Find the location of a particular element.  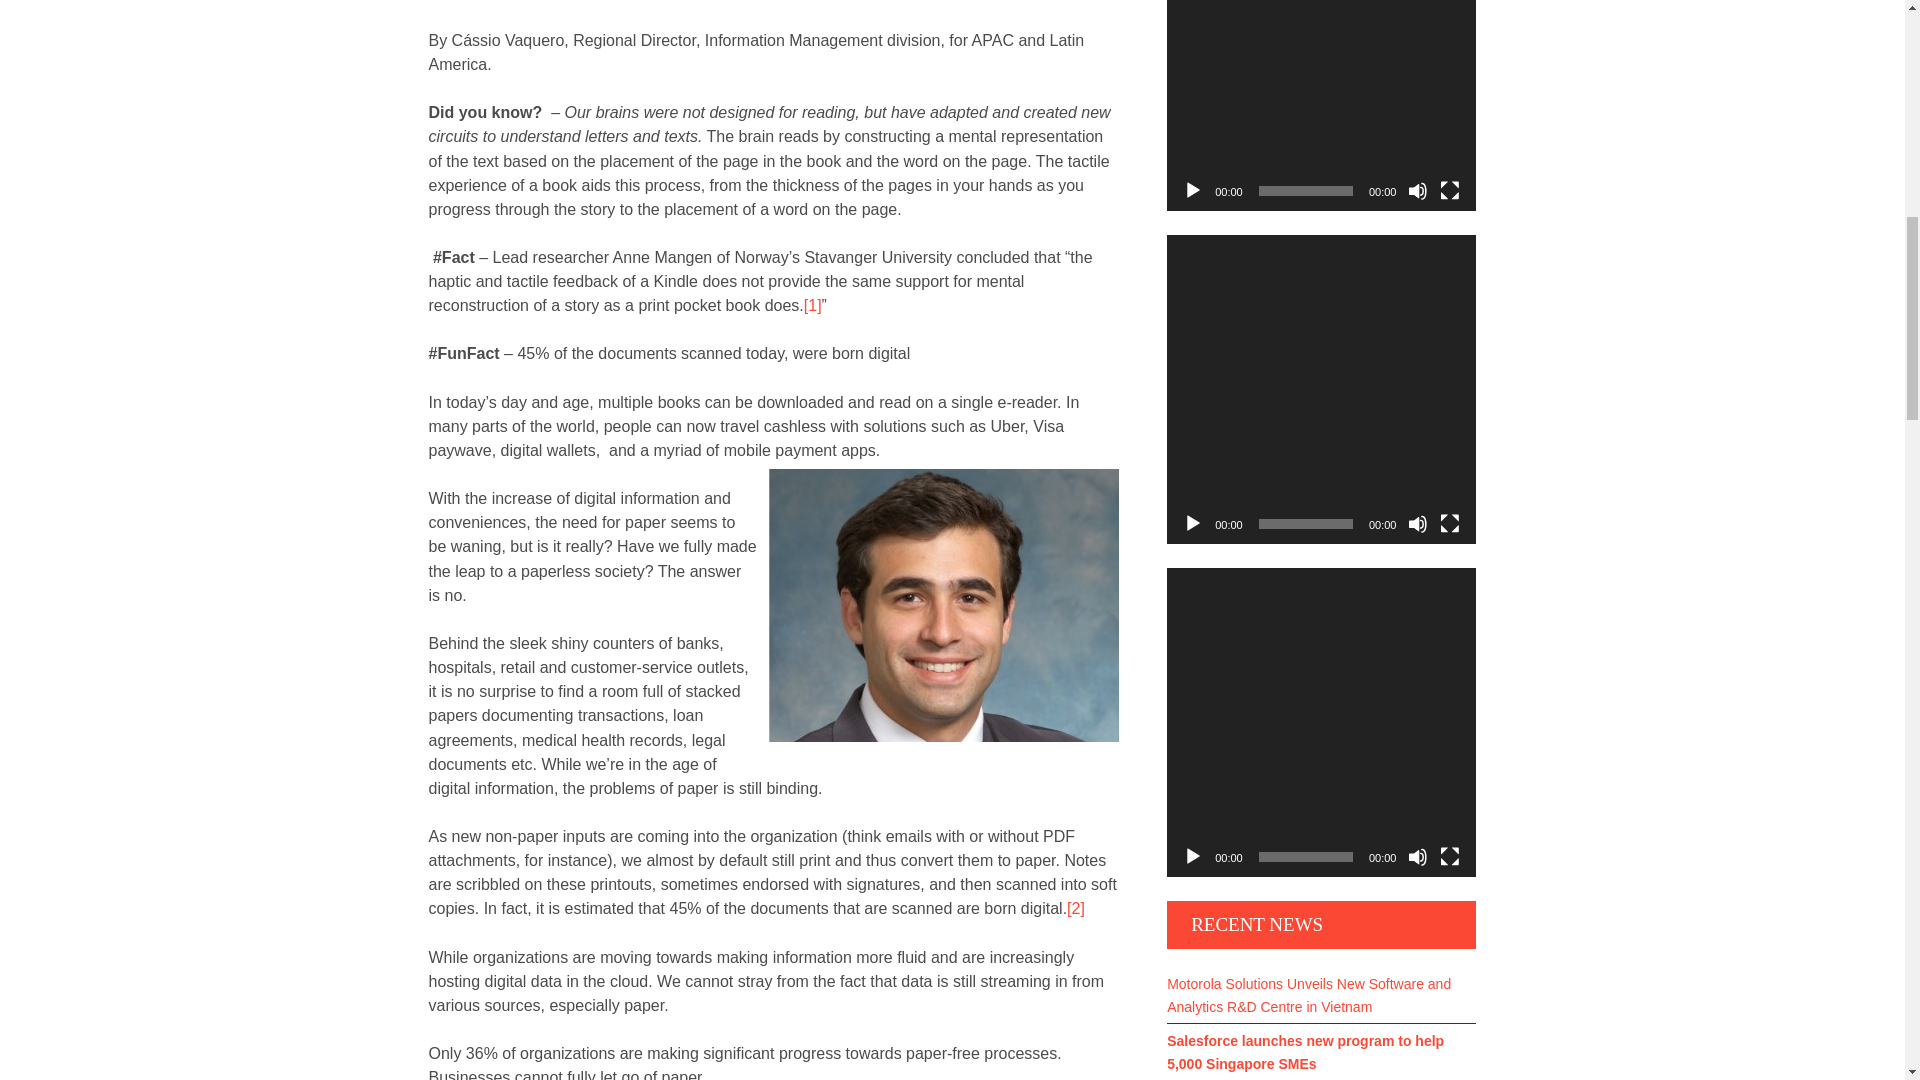

Mute is located at coordinates (1418, 856).